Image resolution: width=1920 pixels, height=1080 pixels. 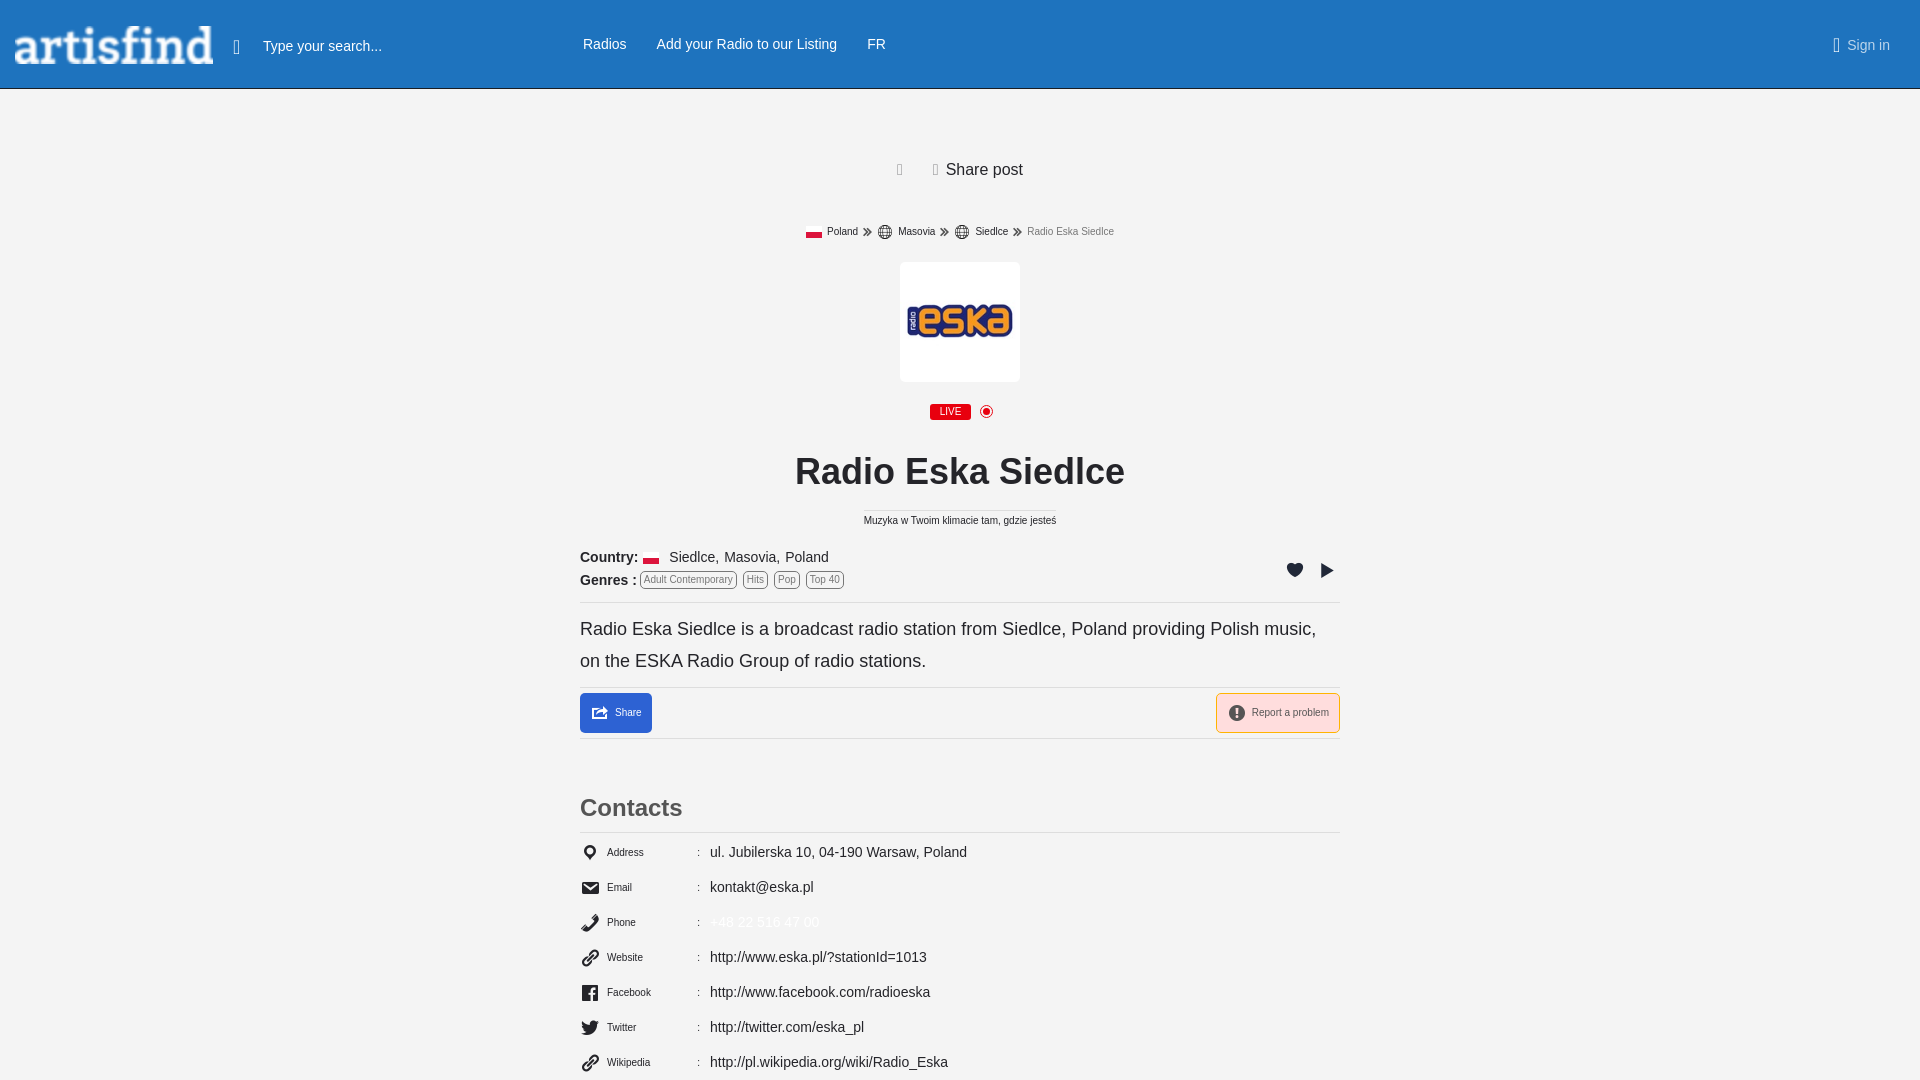 I want to click on Share post, so click(x=978, y=170).